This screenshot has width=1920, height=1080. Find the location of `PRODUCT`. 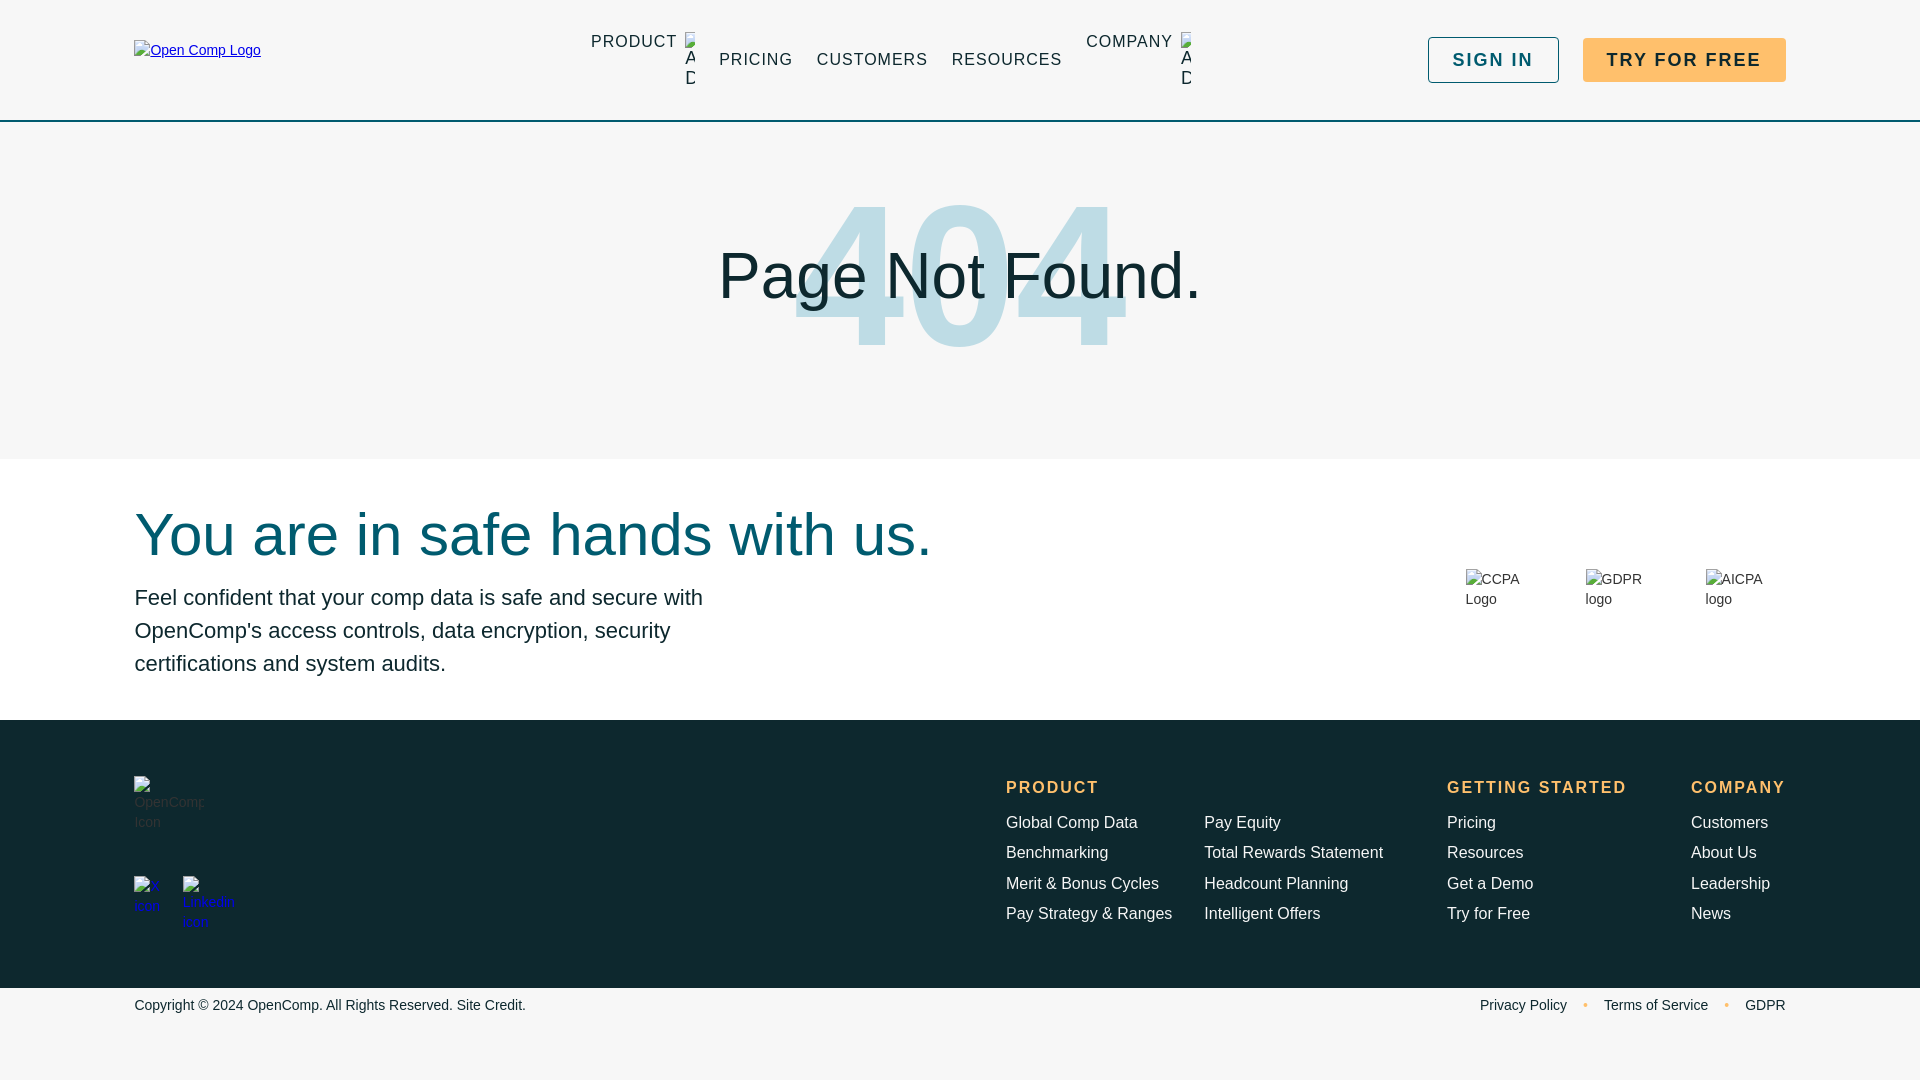

PRODUCT is located at coordinates (634, 60).